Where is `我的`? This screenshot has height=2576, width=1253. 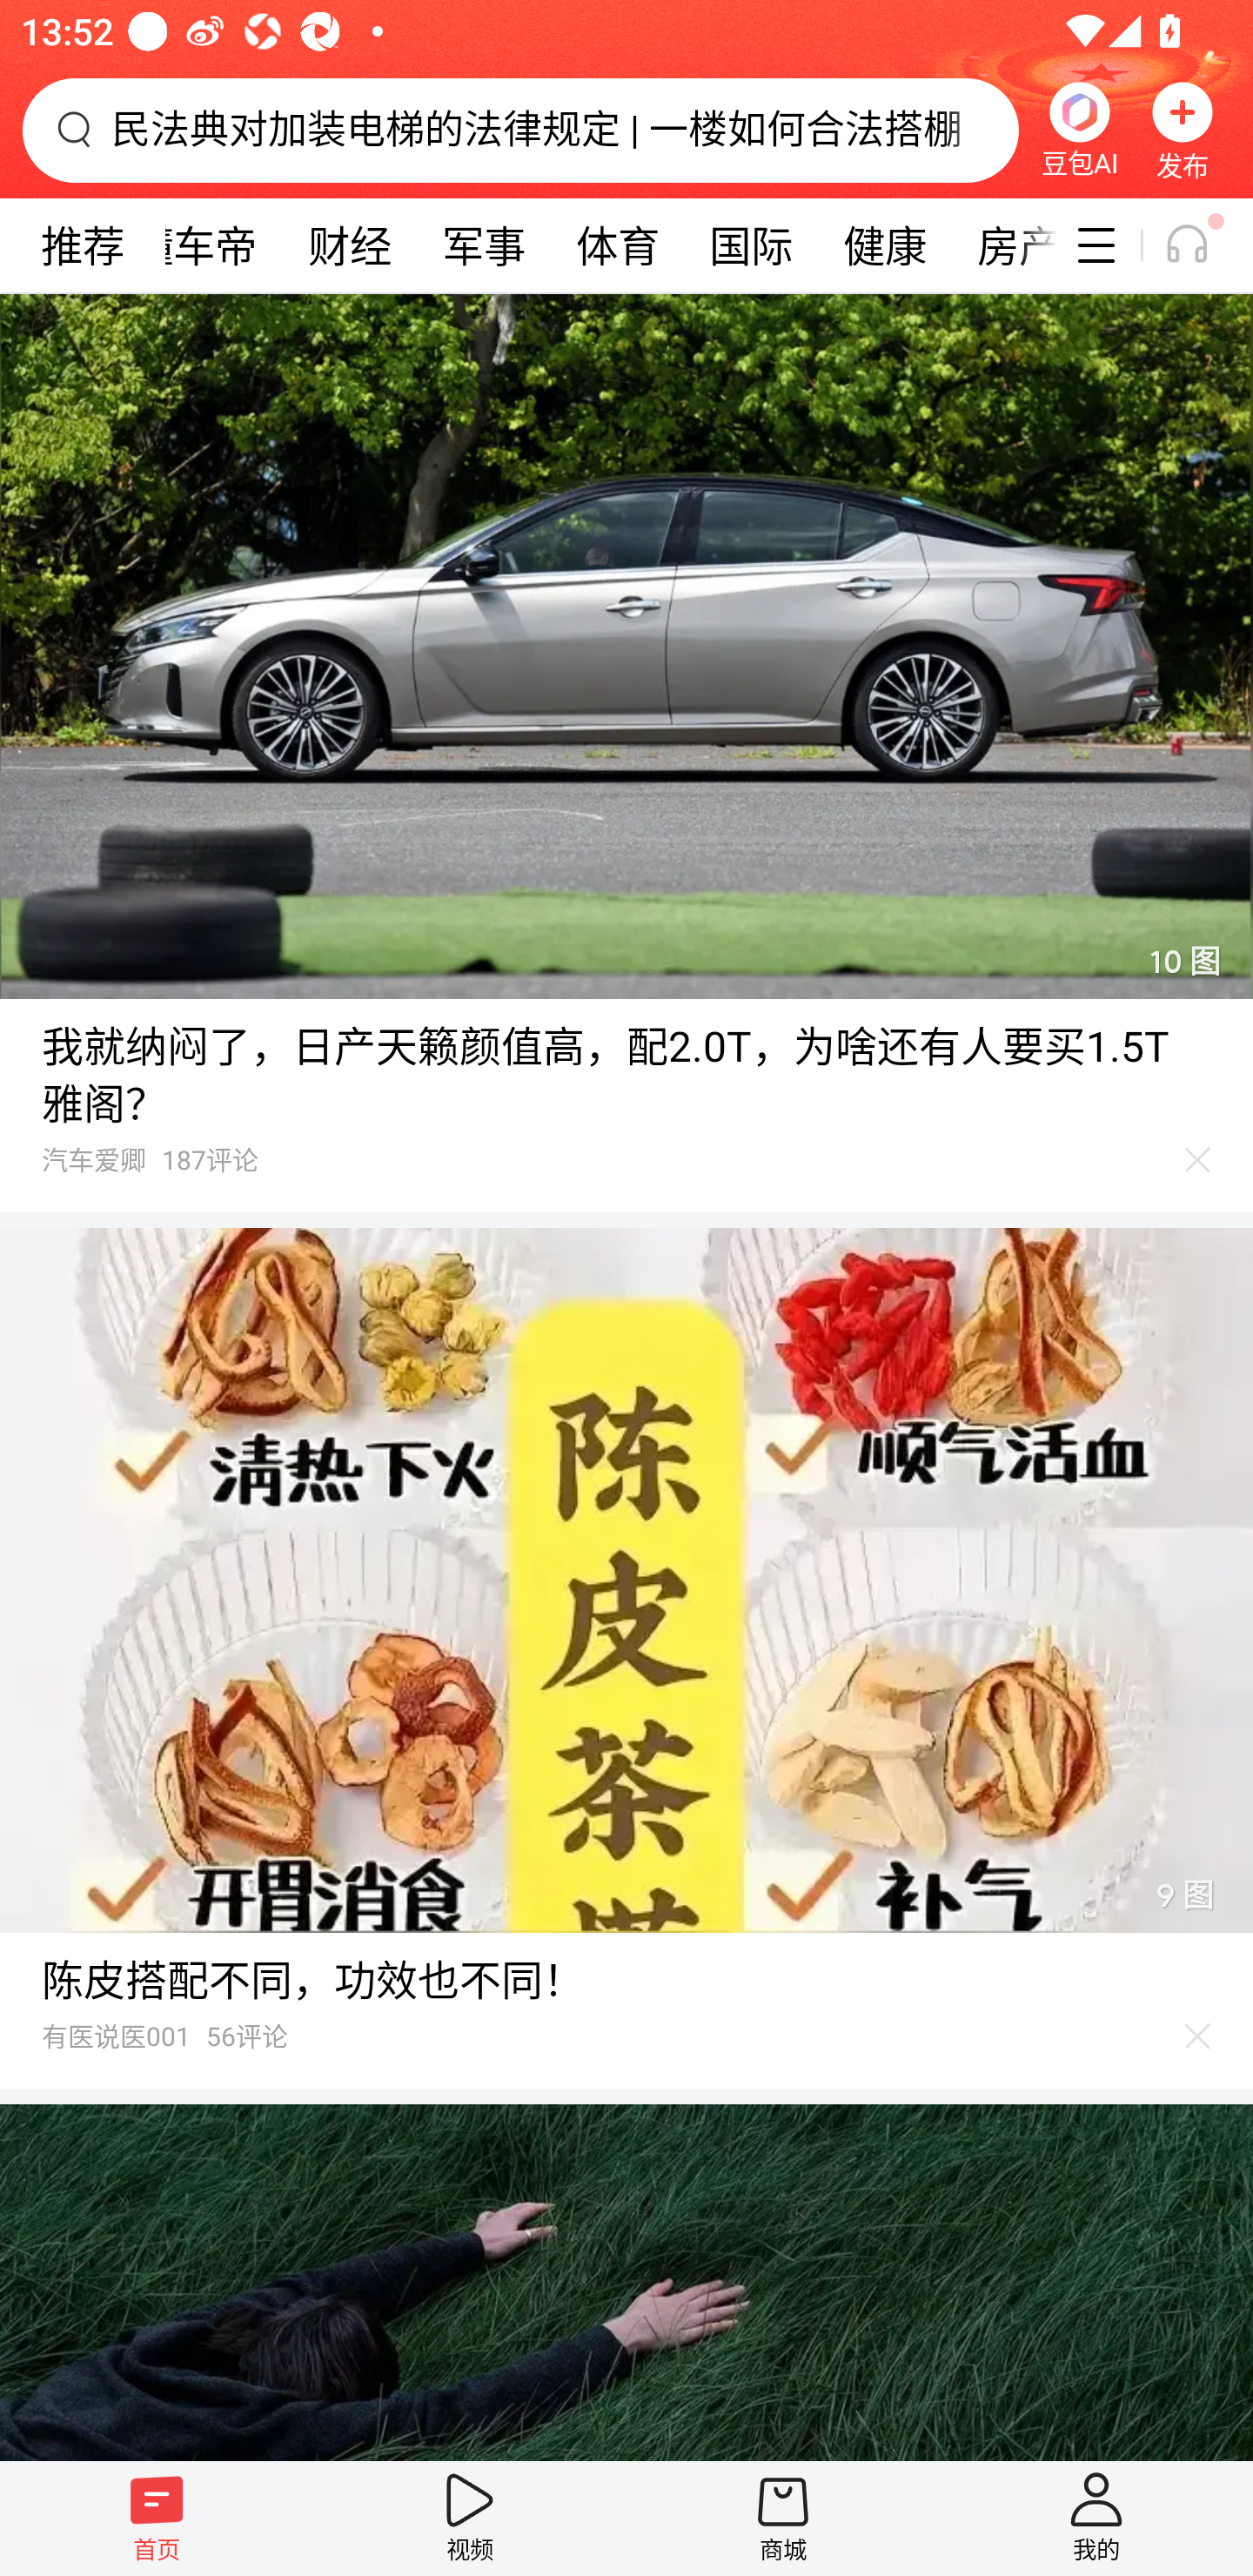
我的 is located at coordinates (1096, 2518).